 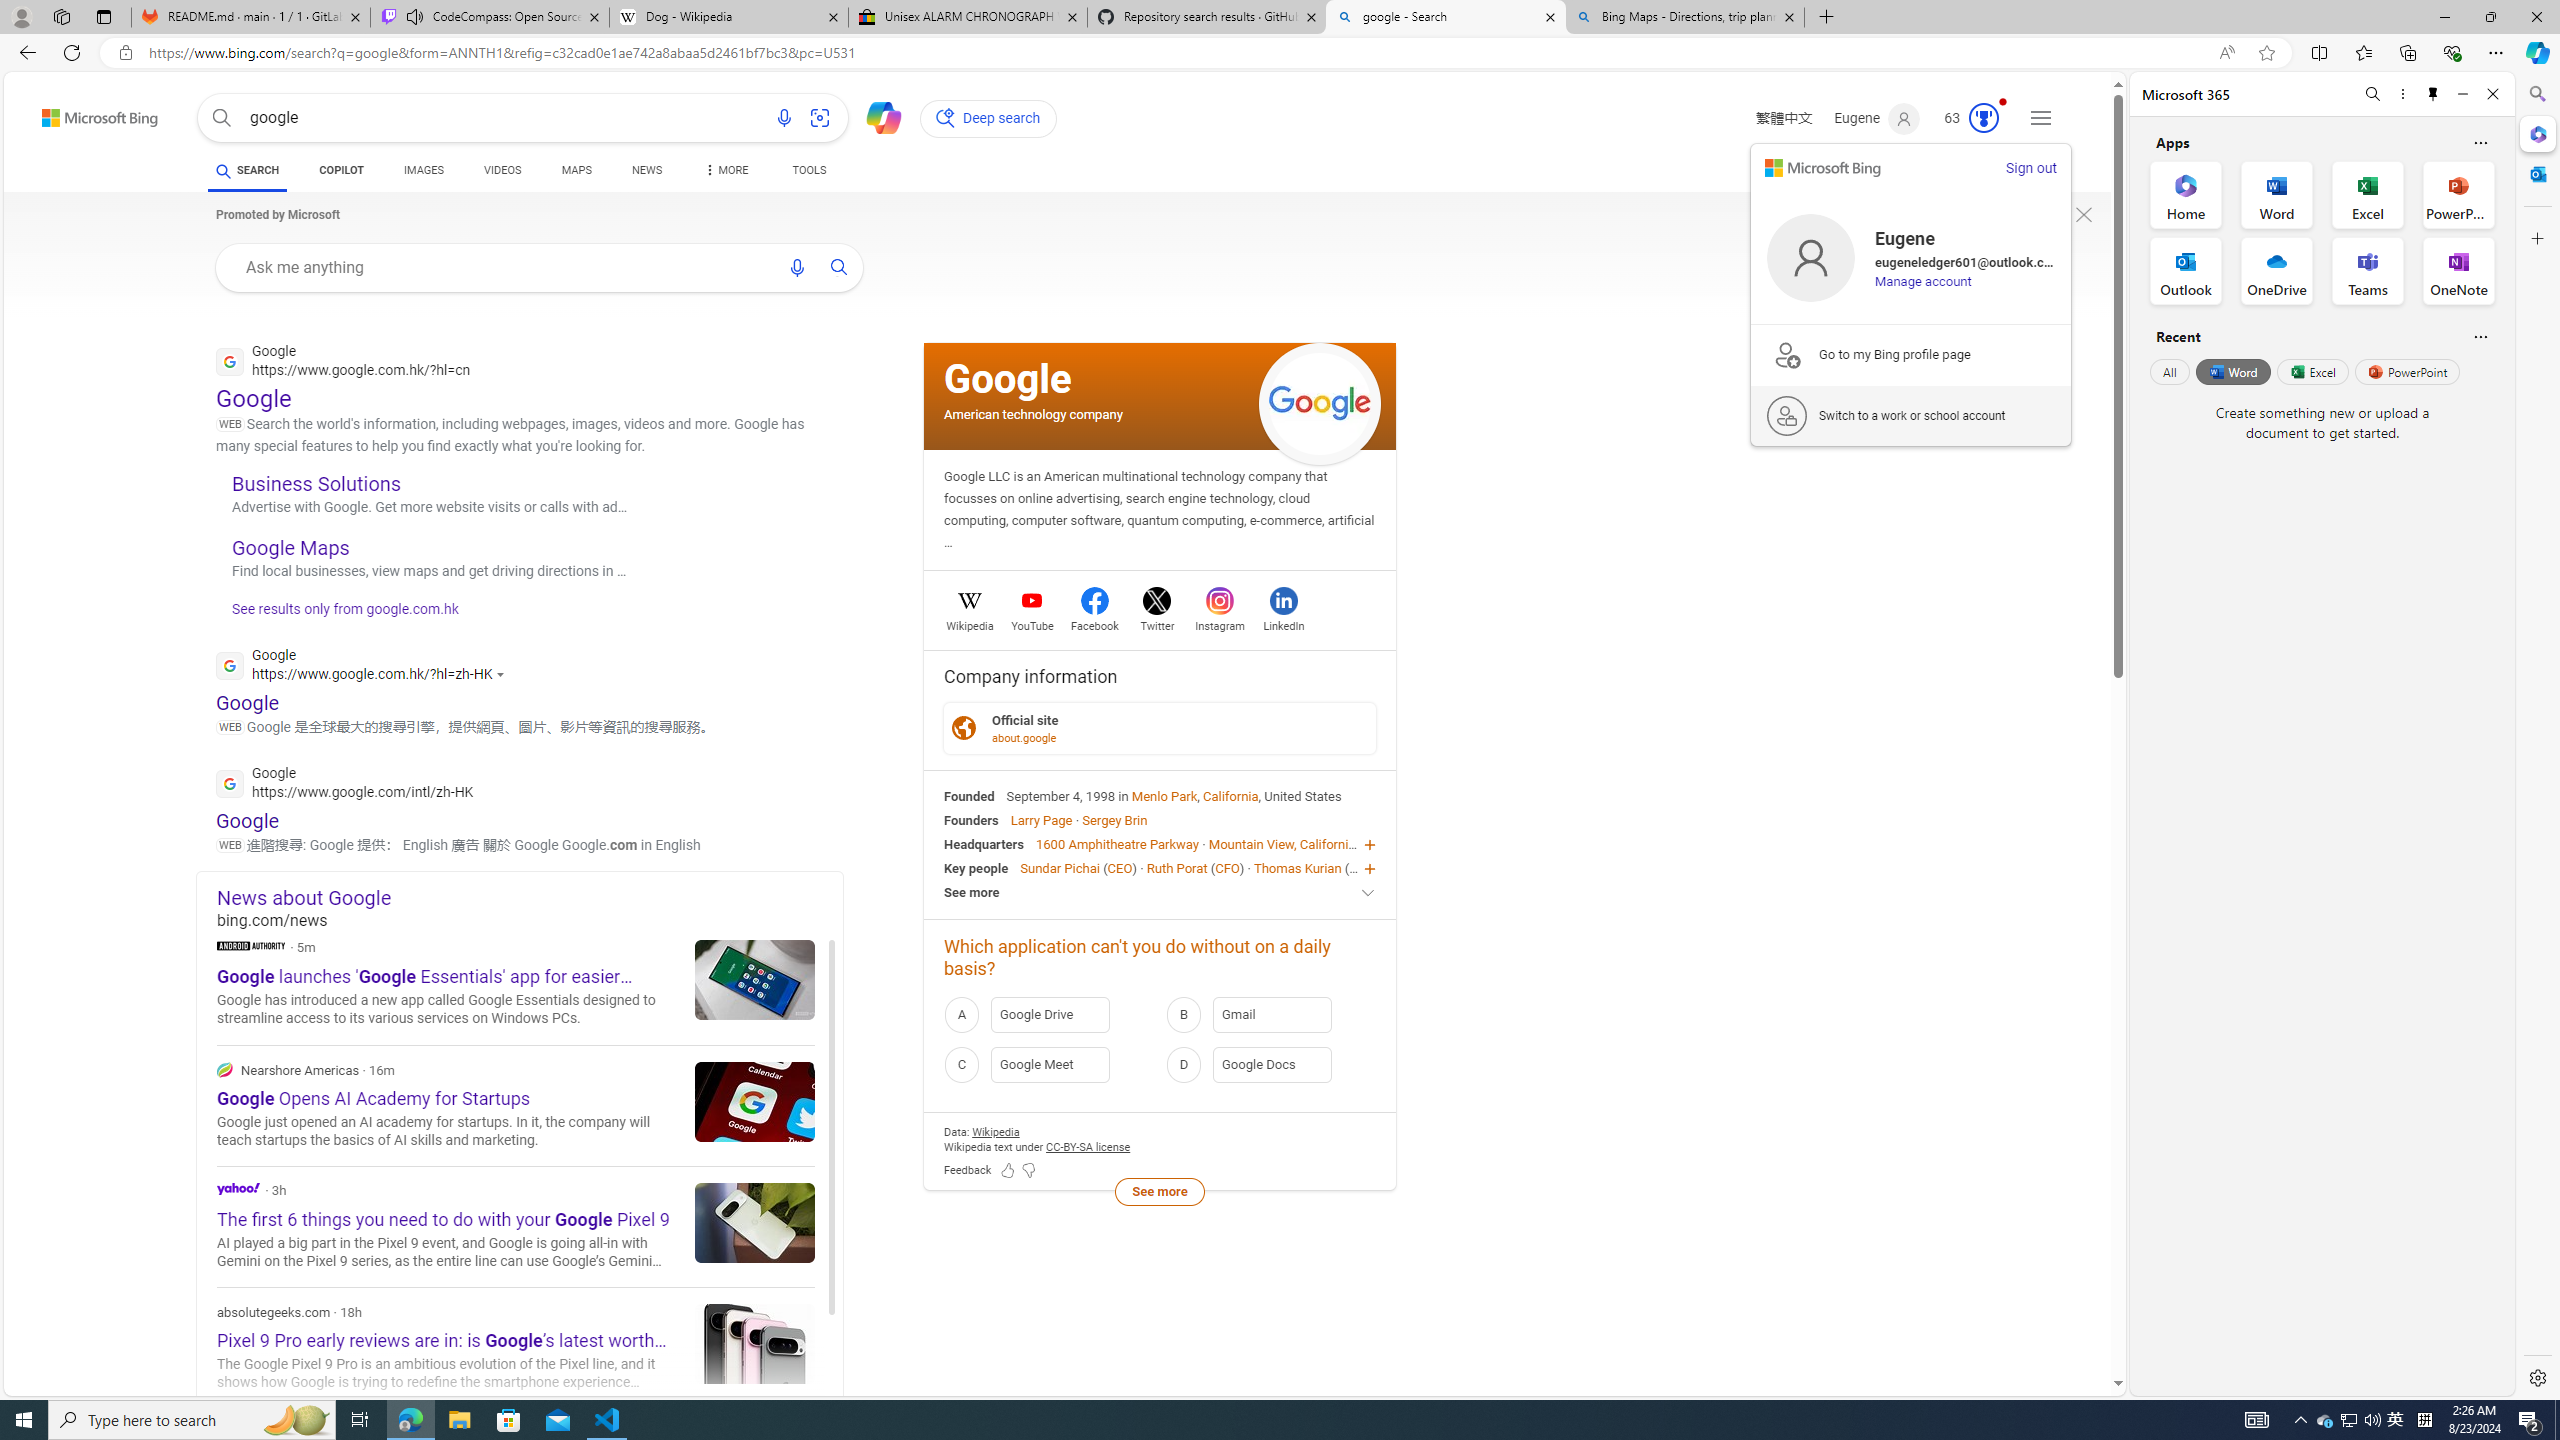 What do you see at coordinates (2408, 371) in the screenshot?
I see `PowerPoint` at bounding box center [2408, 371].